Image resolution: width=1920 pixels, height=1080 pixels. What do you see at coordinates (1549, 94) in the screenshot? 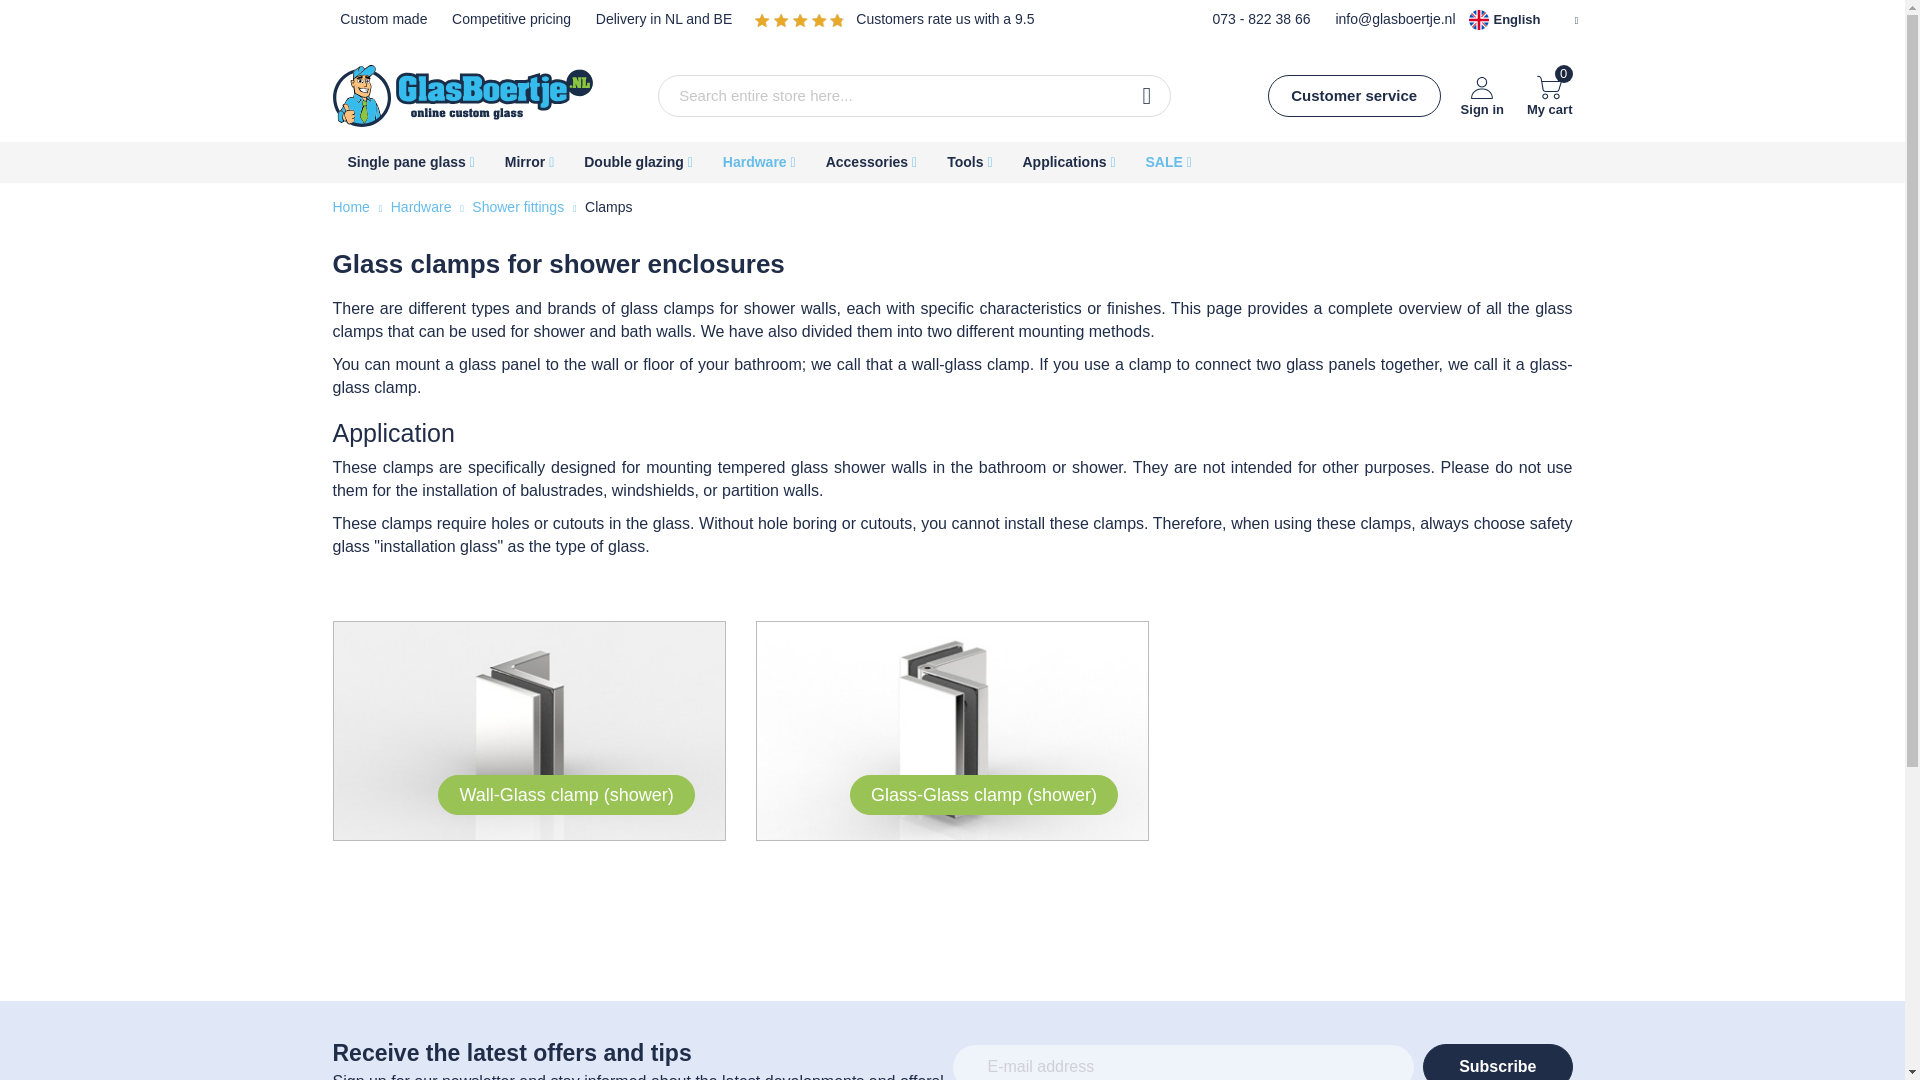
I see `Sign in` at bounding box center [1549, 94].